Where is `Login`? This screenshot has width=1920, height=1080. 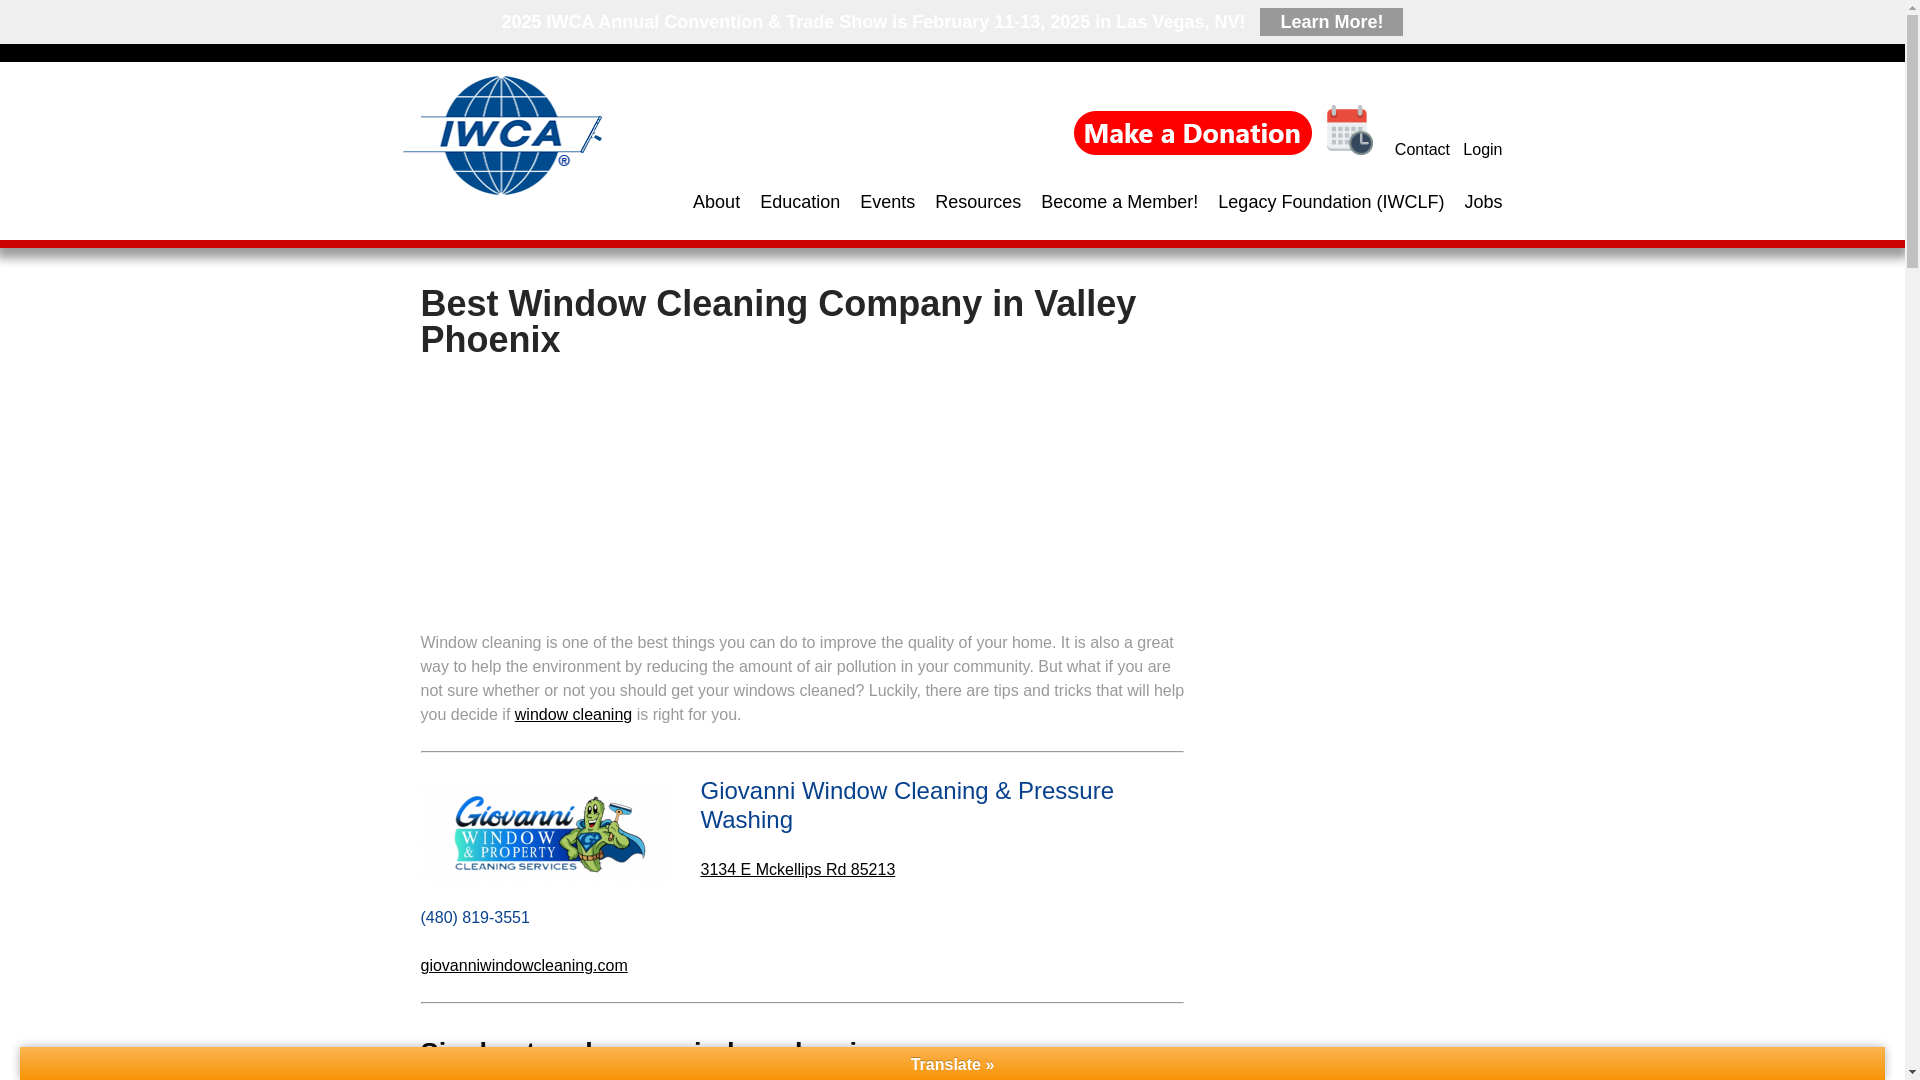
Login is located at coordinates (1482, 149).